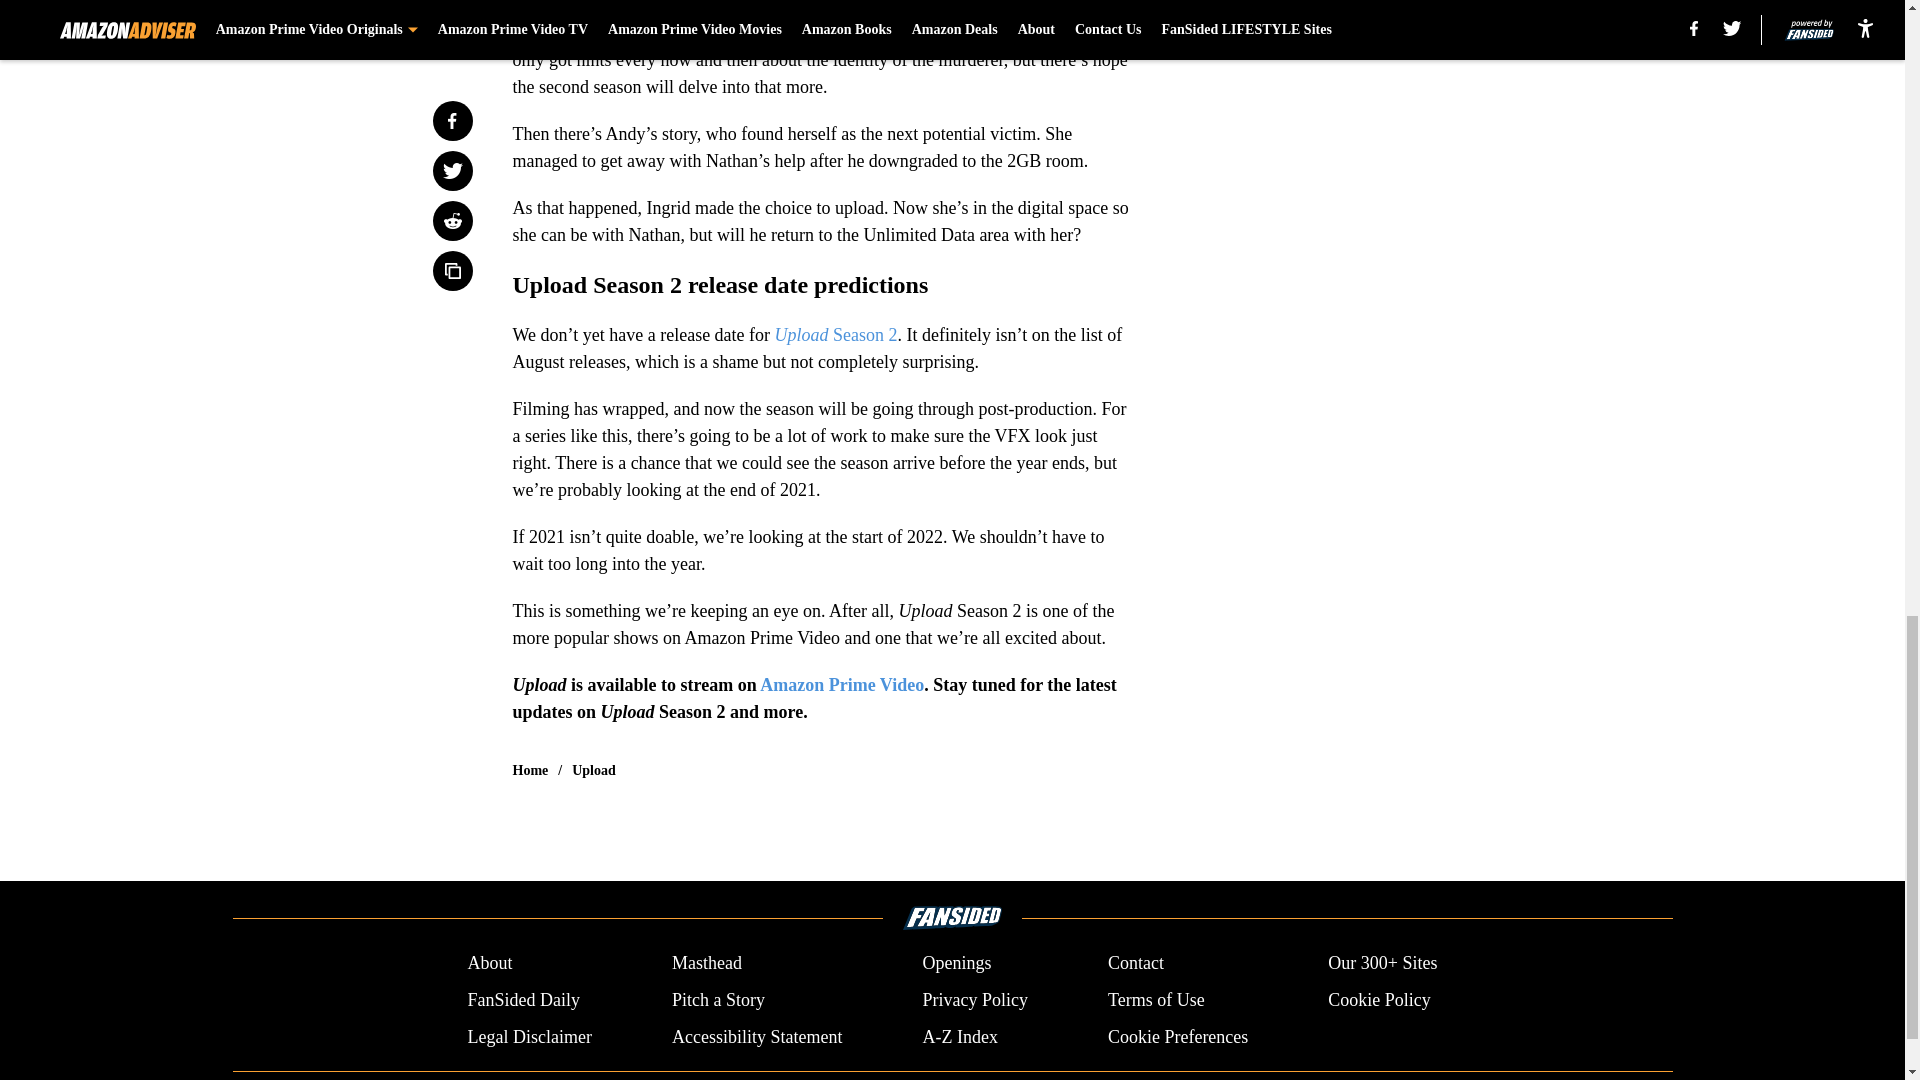 The height and width of the screenshot is (1080, 1920). Describe the element at coordinates (974, 1000) in the screenshot. I see `Privacy Policy` at that location.